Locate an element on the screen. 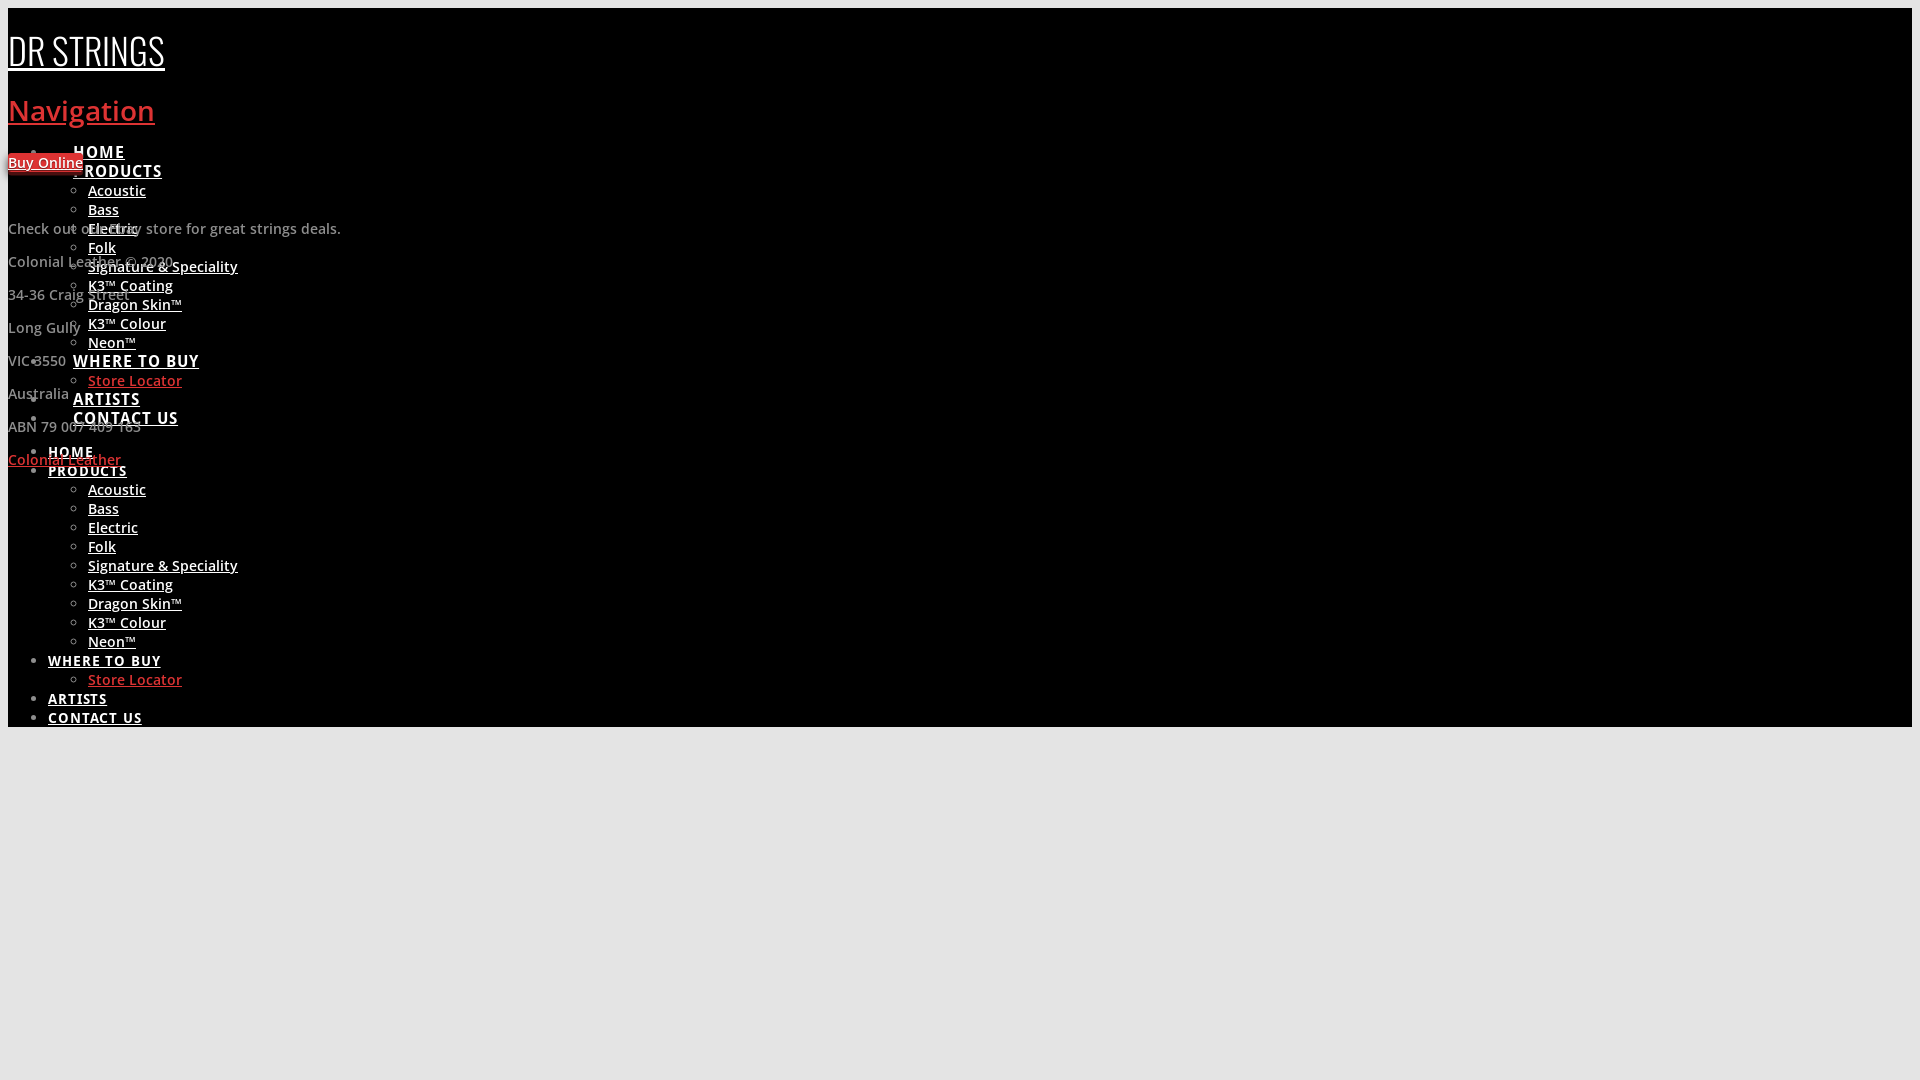 The height and width of the screenshot is (1080, 1920). Colonial Leather is located at coordinates (64, 460).